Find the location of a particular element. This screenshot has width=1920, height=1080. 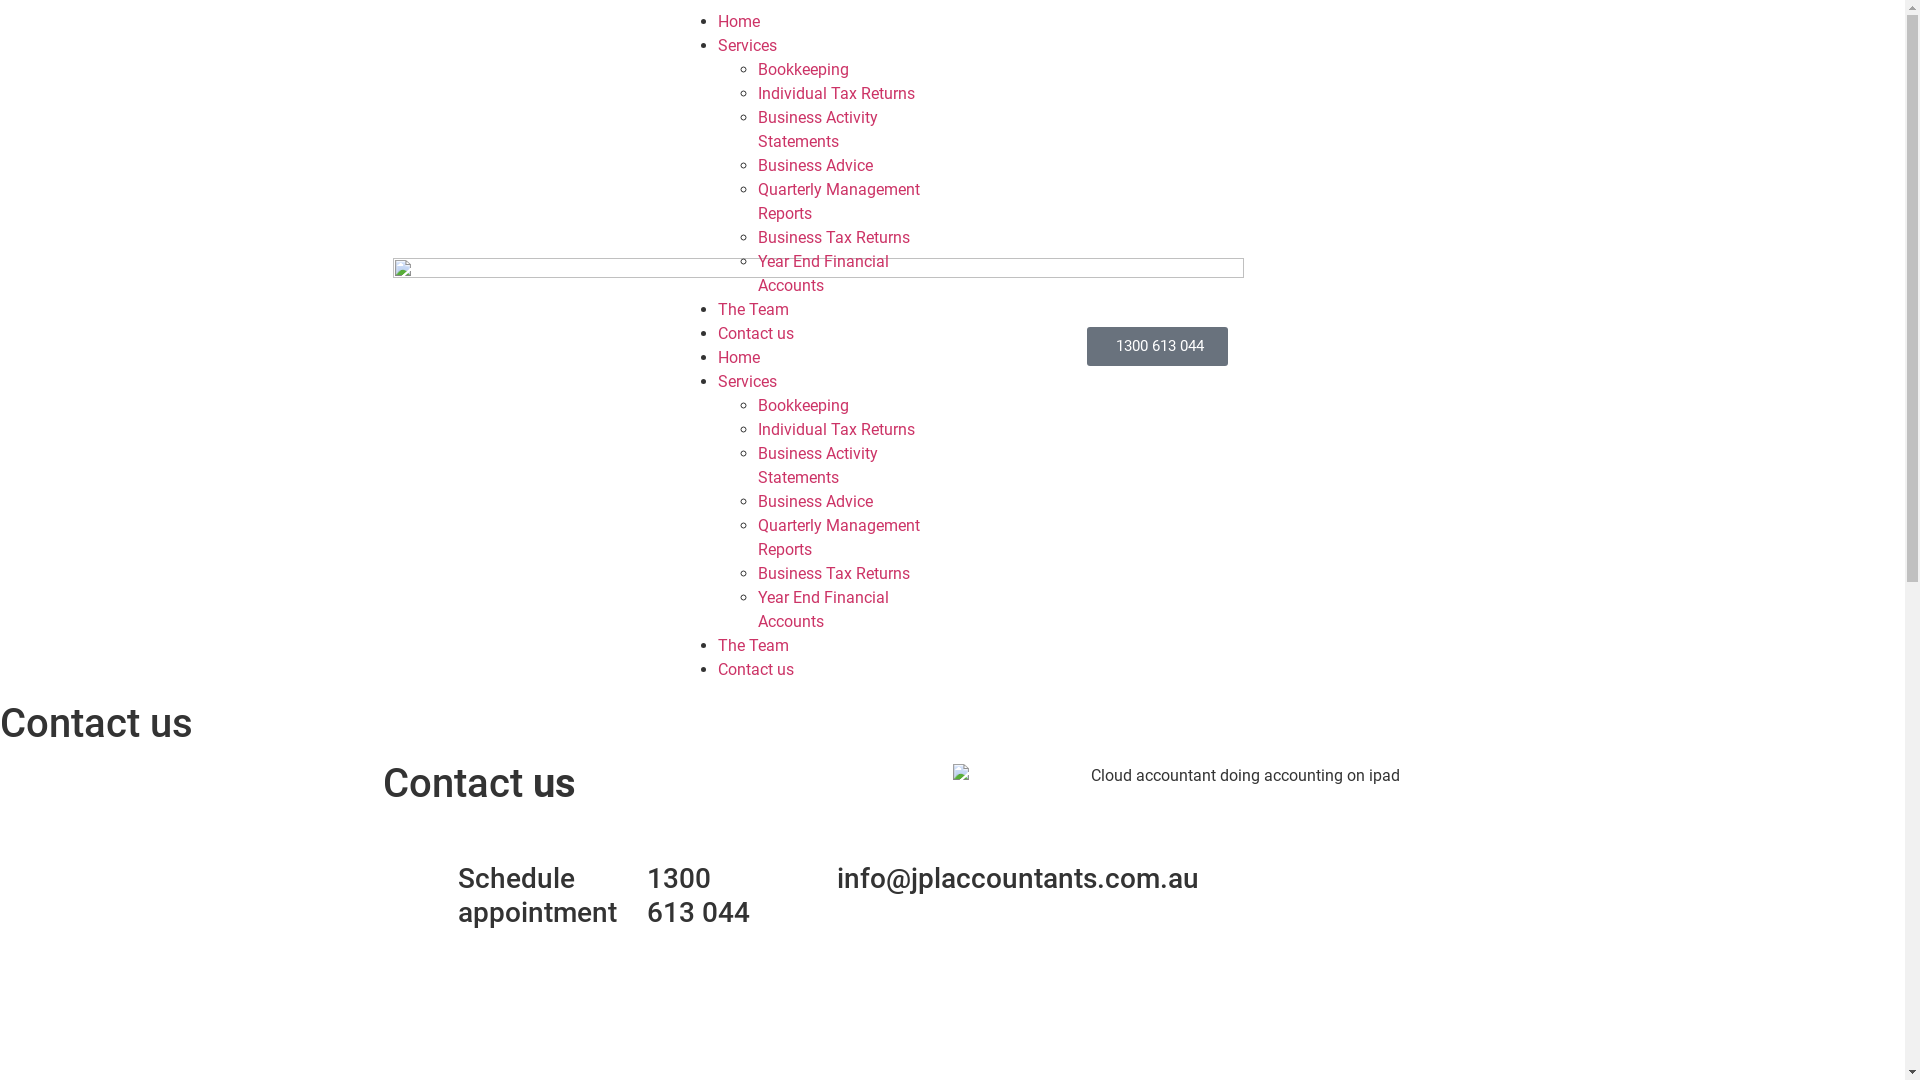

Individual Tax Returns is located at coordinates (836, 94).